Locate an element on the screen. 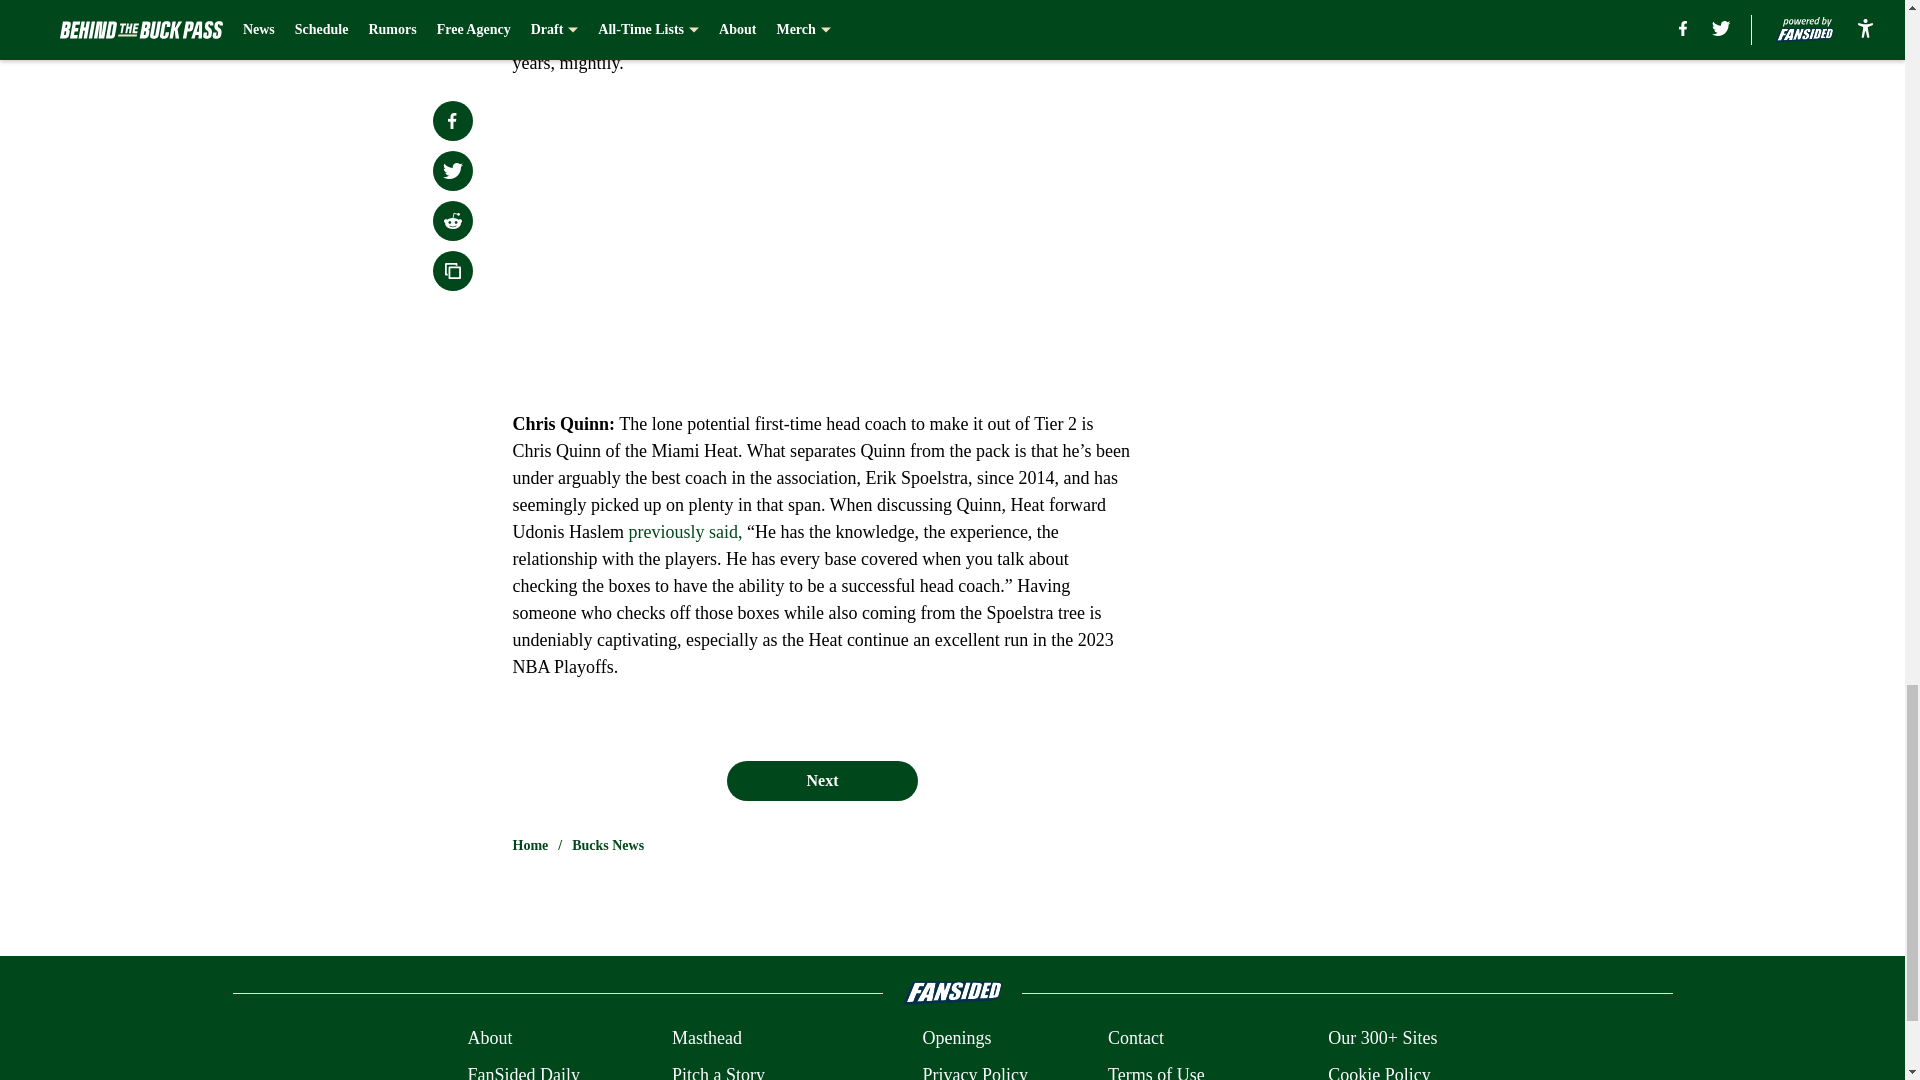  previously said, is located at coordinates (684, 532).